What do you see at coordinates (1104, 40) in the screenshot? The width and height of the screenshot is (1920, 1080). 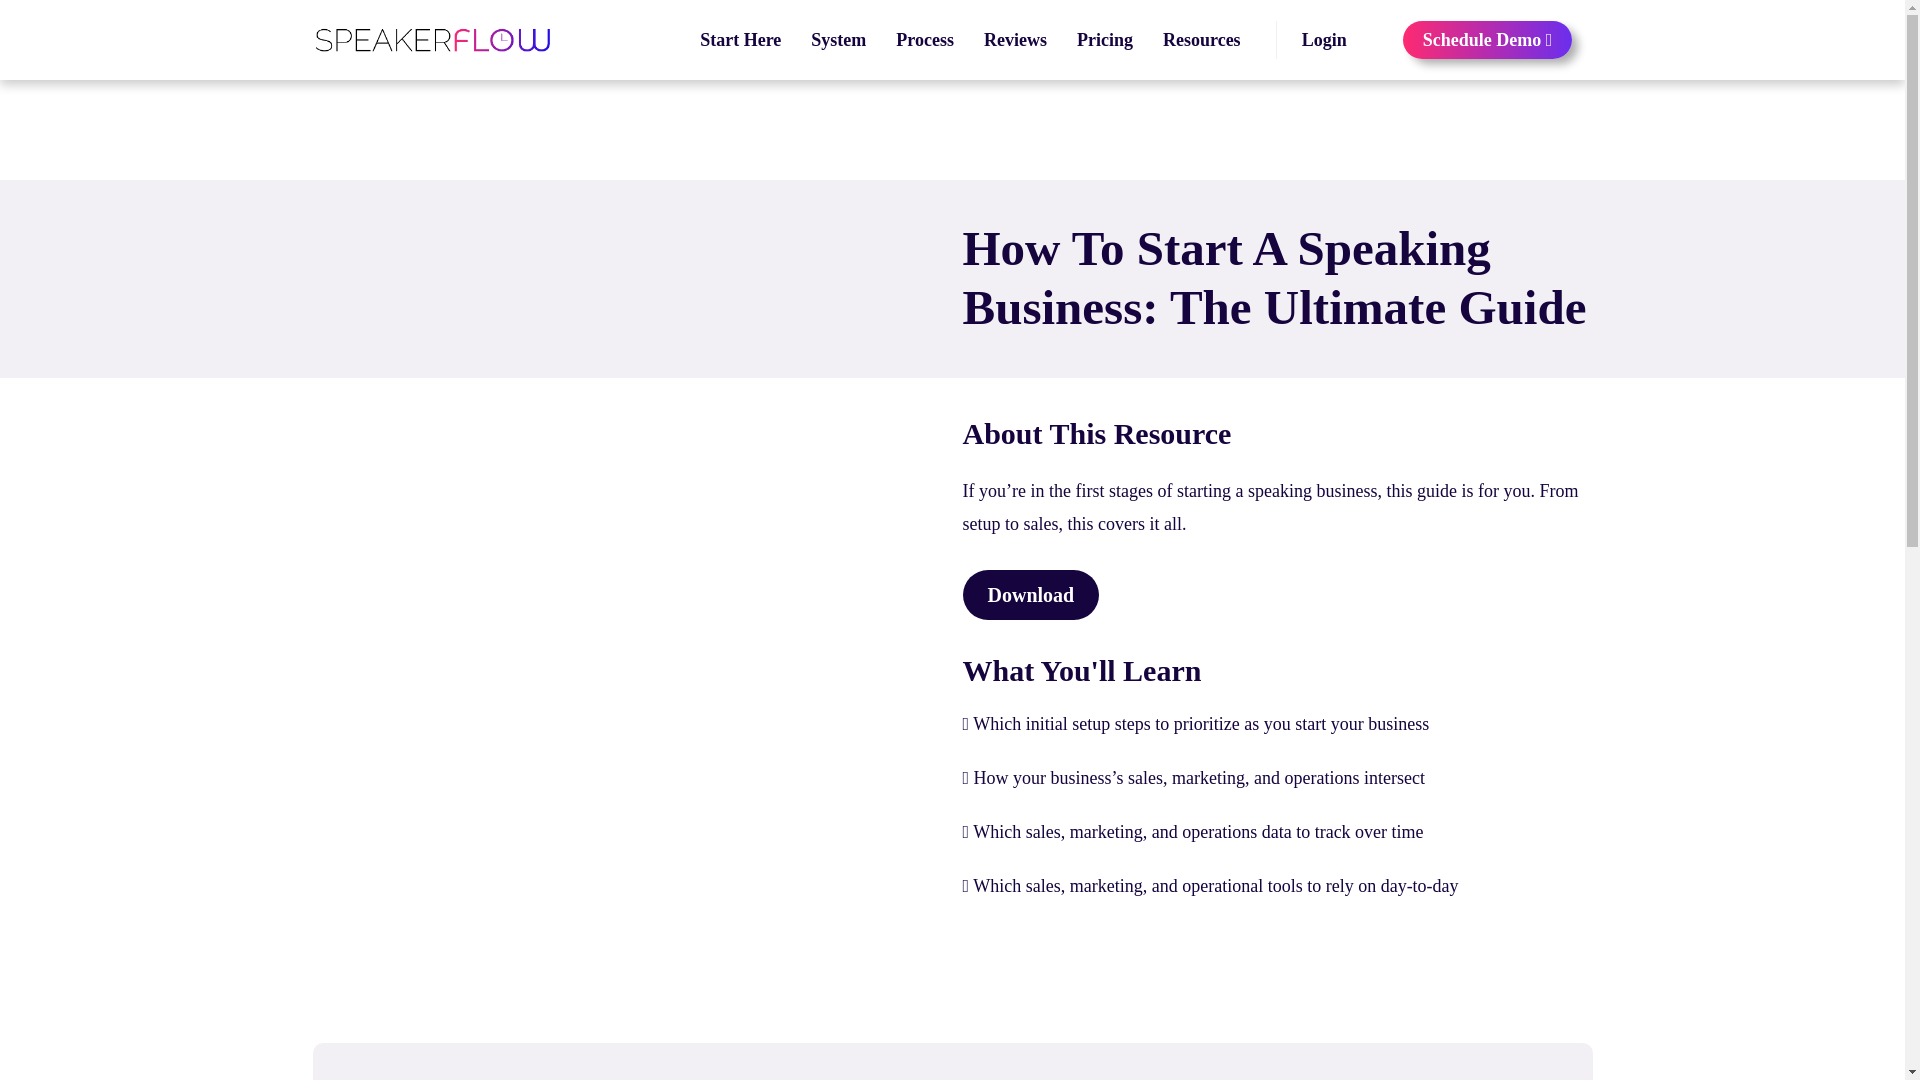 I see `Pricing` at bounding box center [1104, 40].